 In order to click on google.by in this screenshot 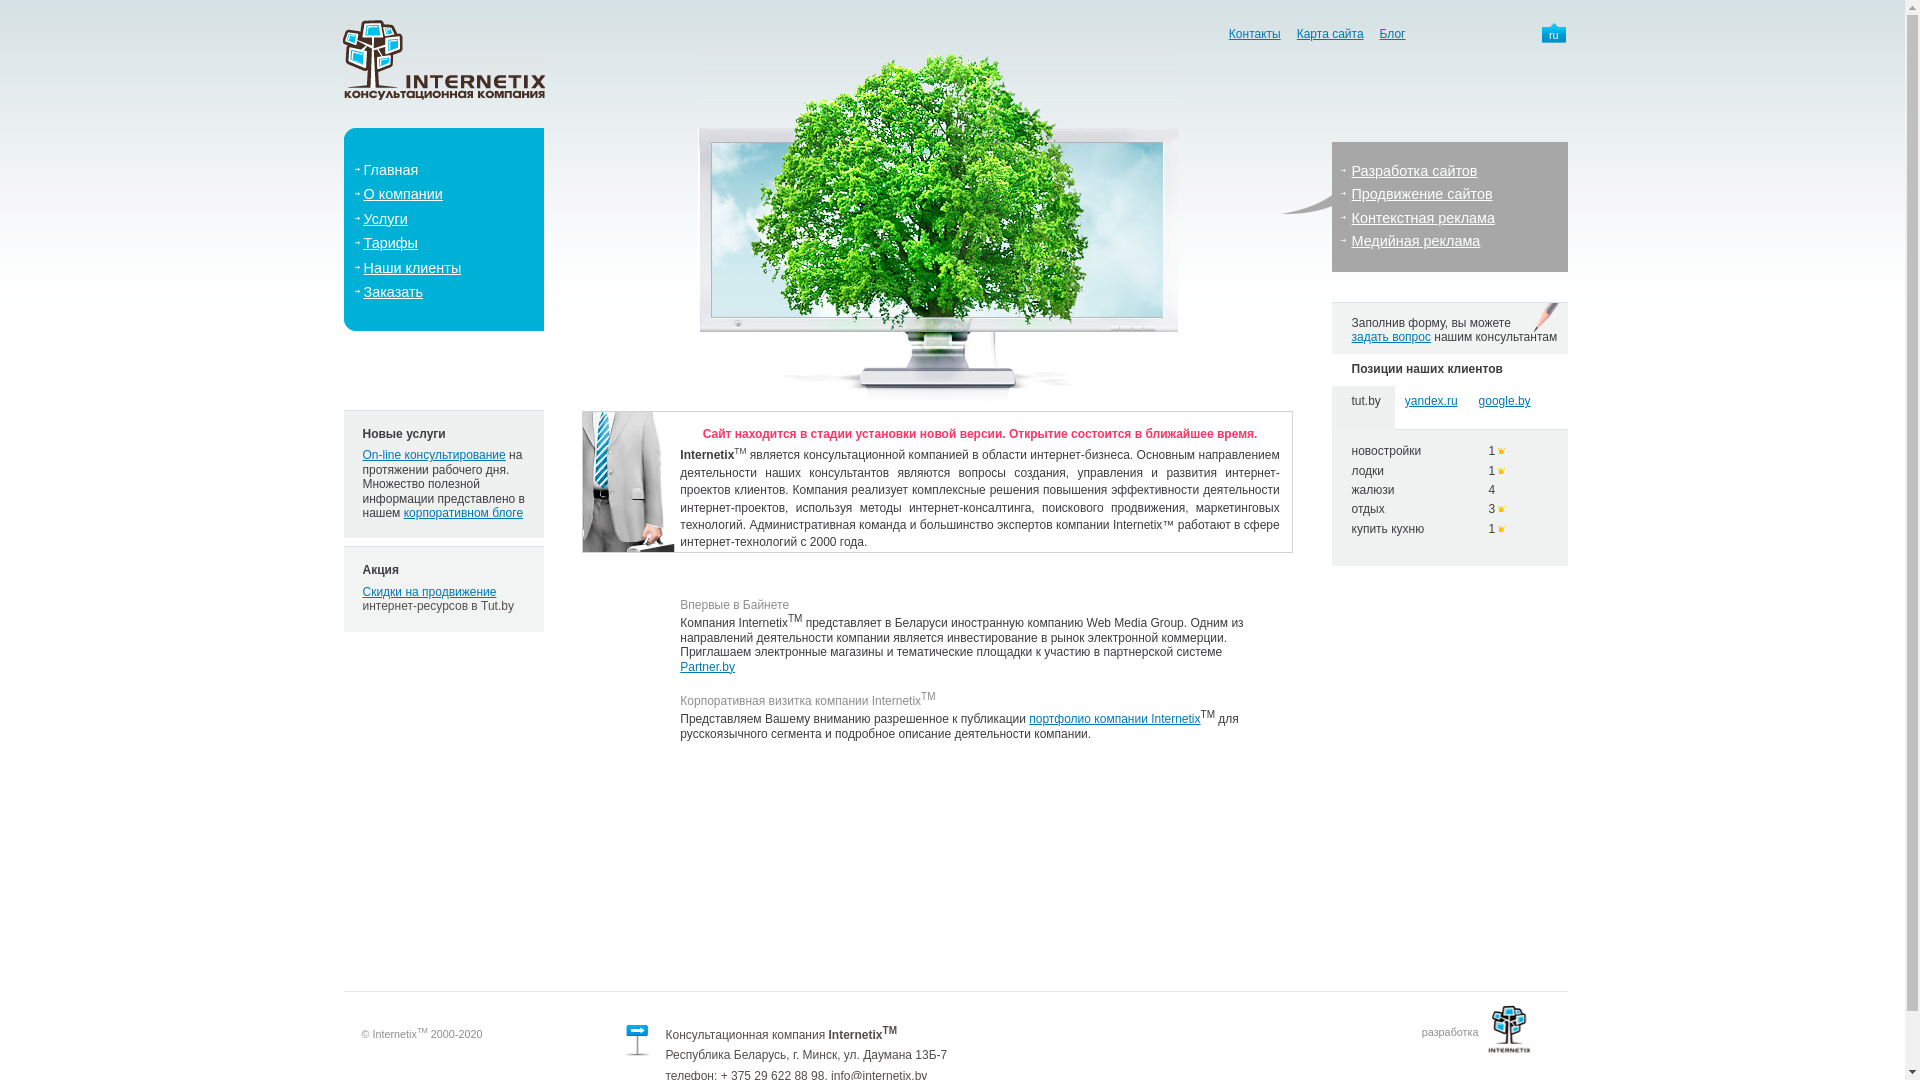, I will do `click(1505, 401)`.